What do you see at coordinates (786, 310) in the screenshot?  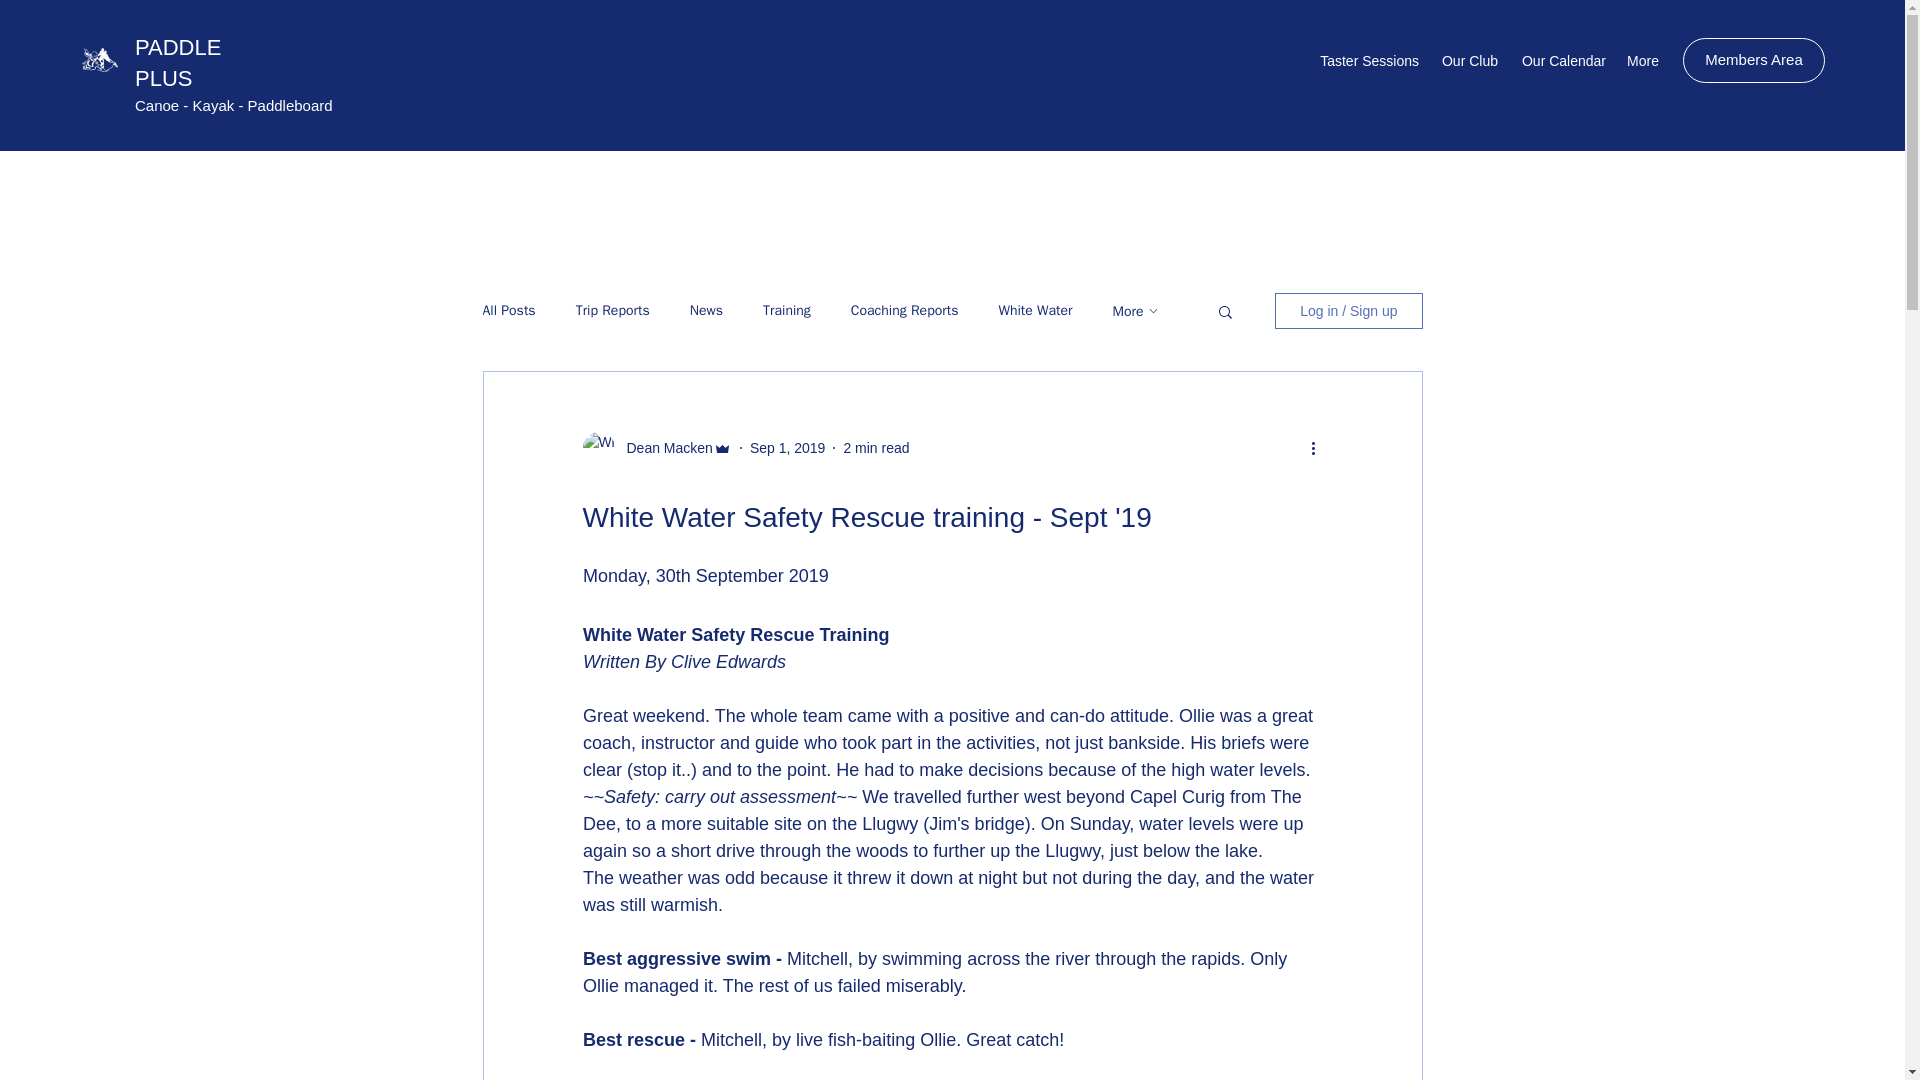 I see `Training` at bounding box center [786, 310].